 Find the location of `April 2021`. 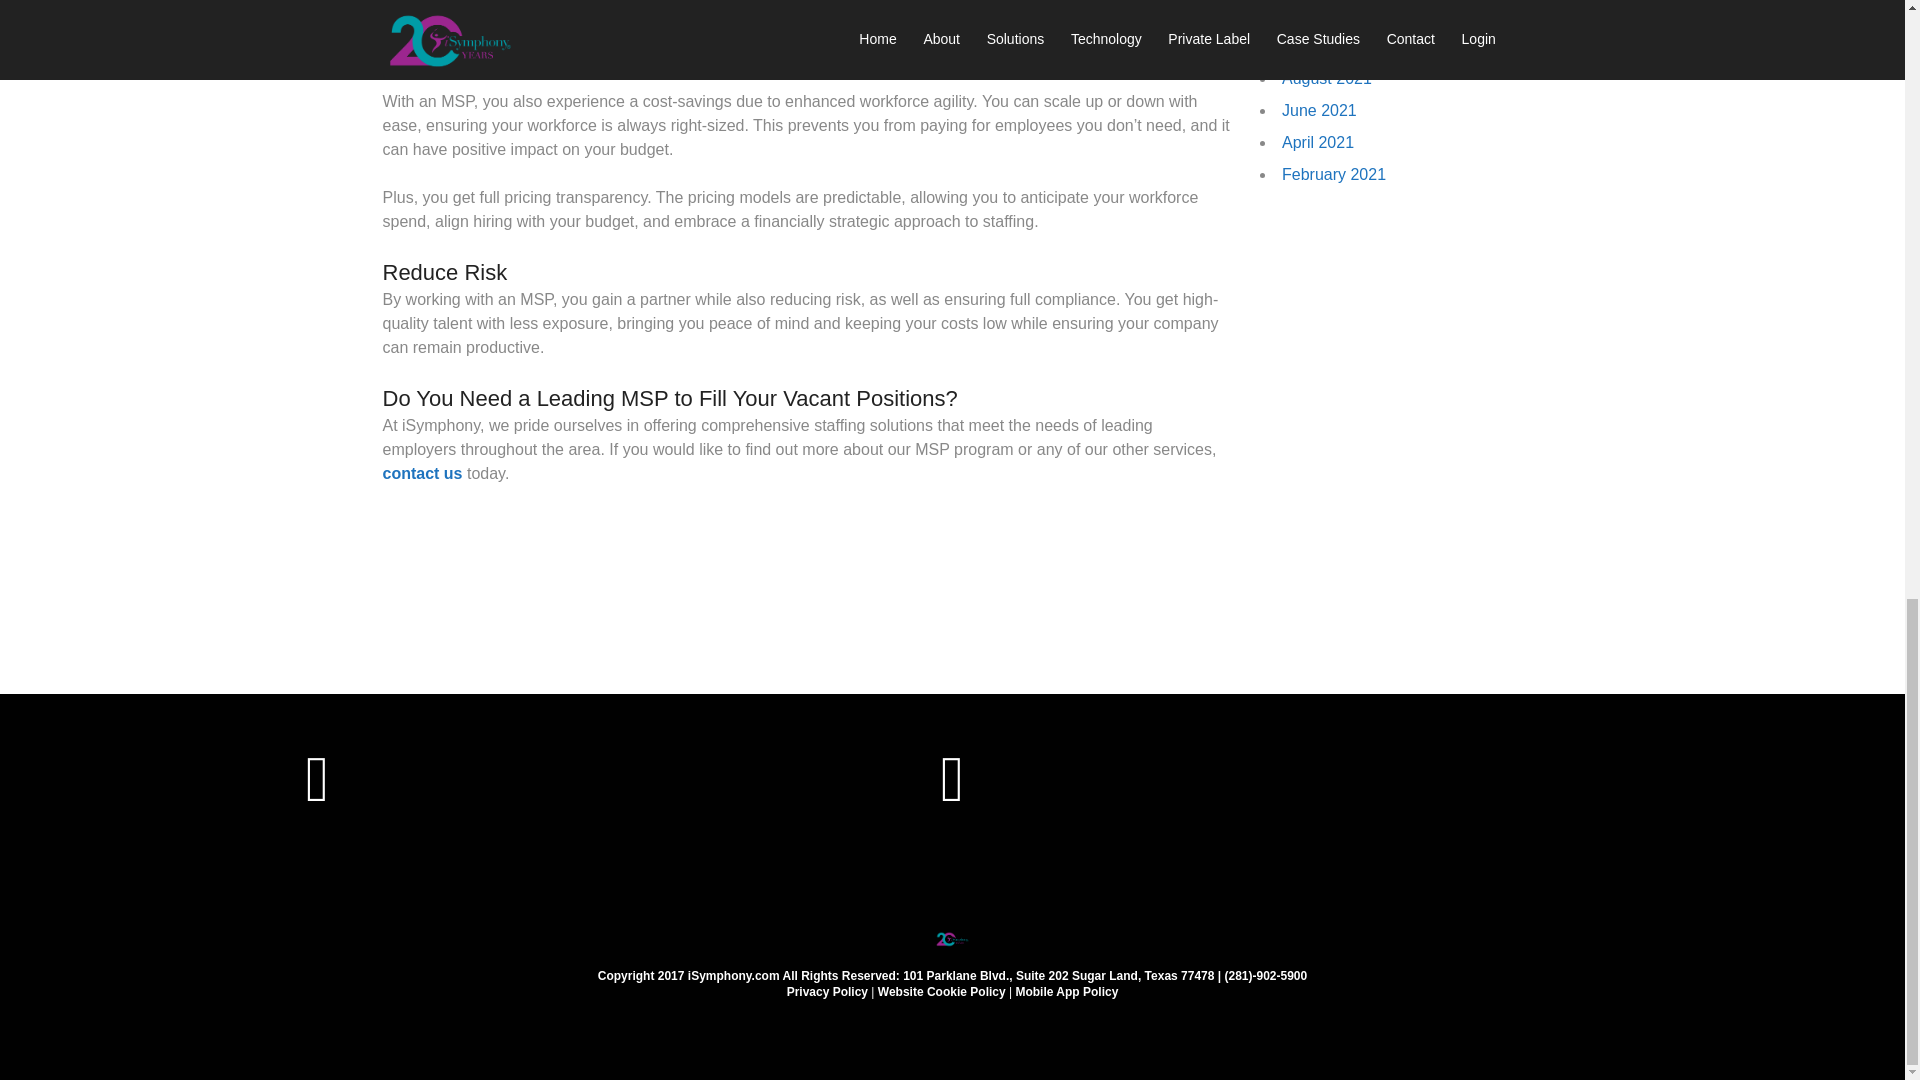

April 2021 is located at coordinates (1318, 142).